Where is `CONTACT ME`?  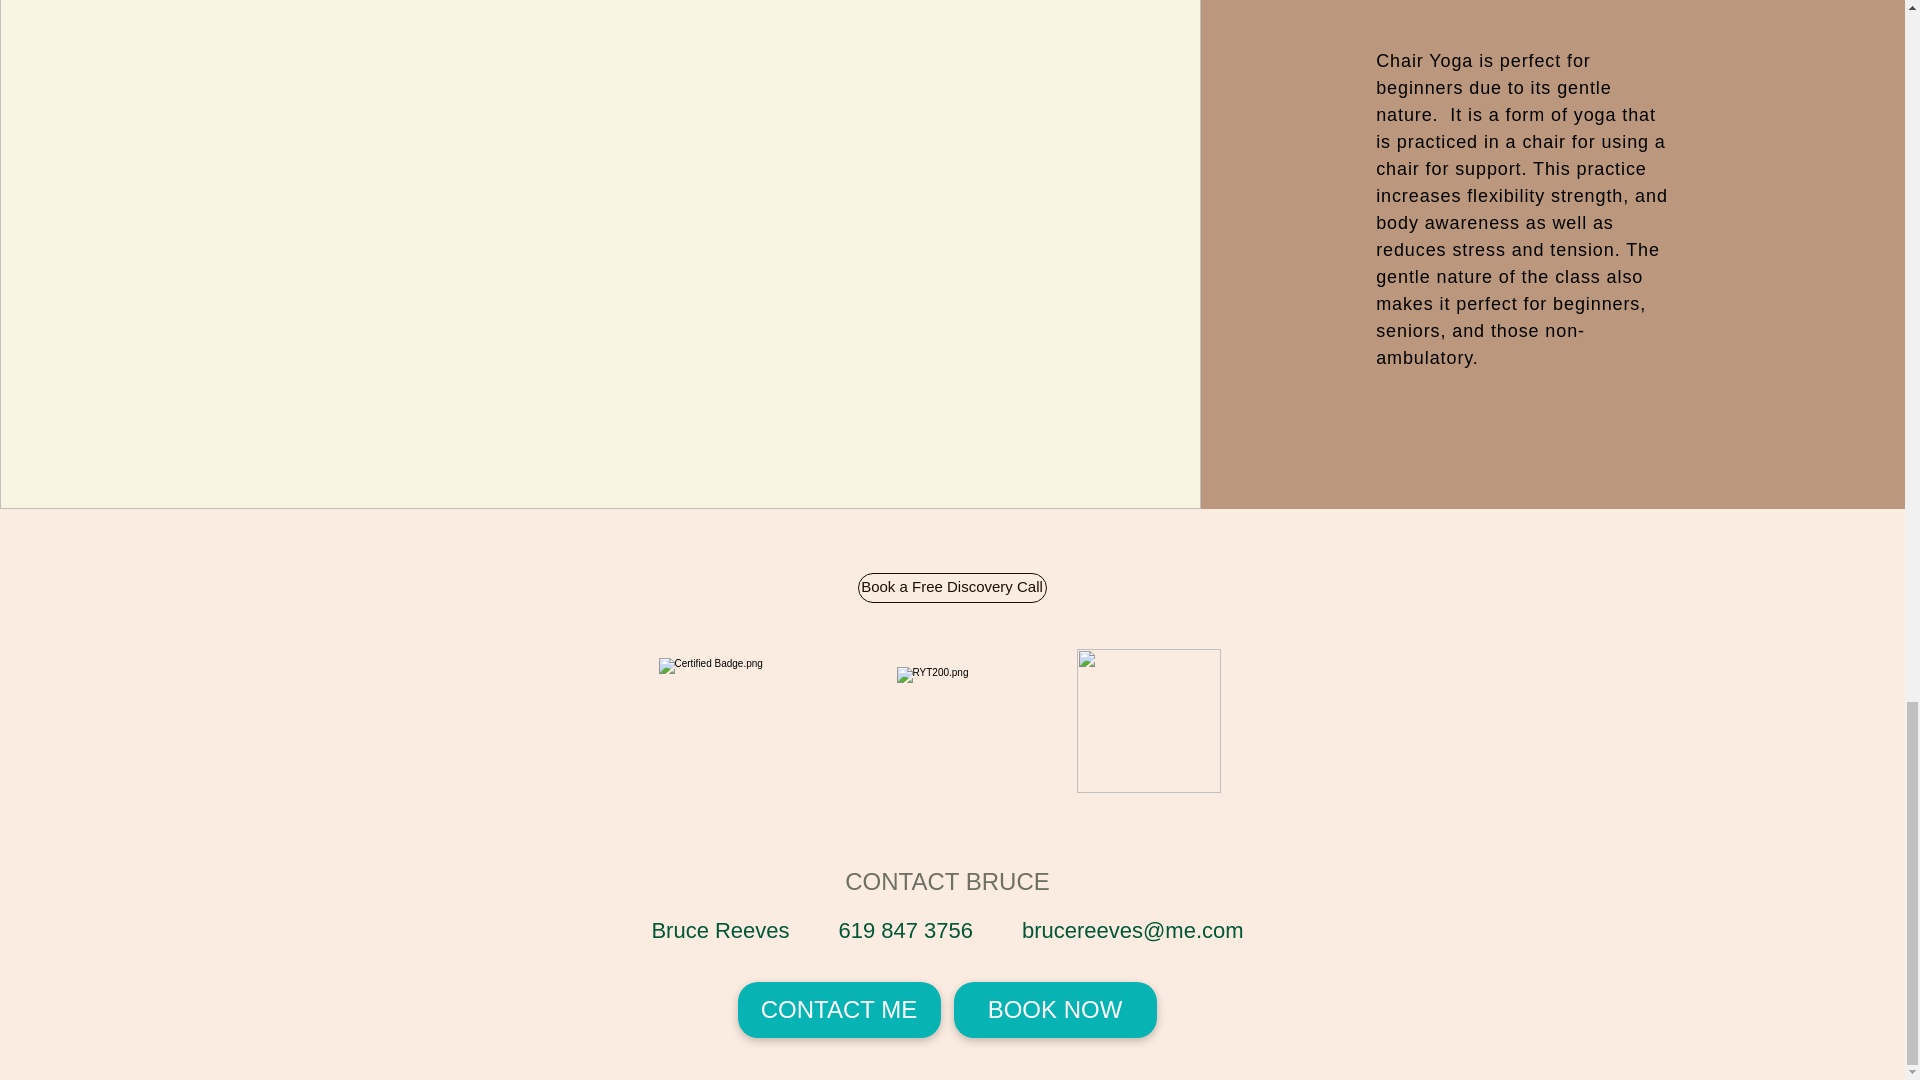
CONTACT ME is located at coordinates (838, 1009).